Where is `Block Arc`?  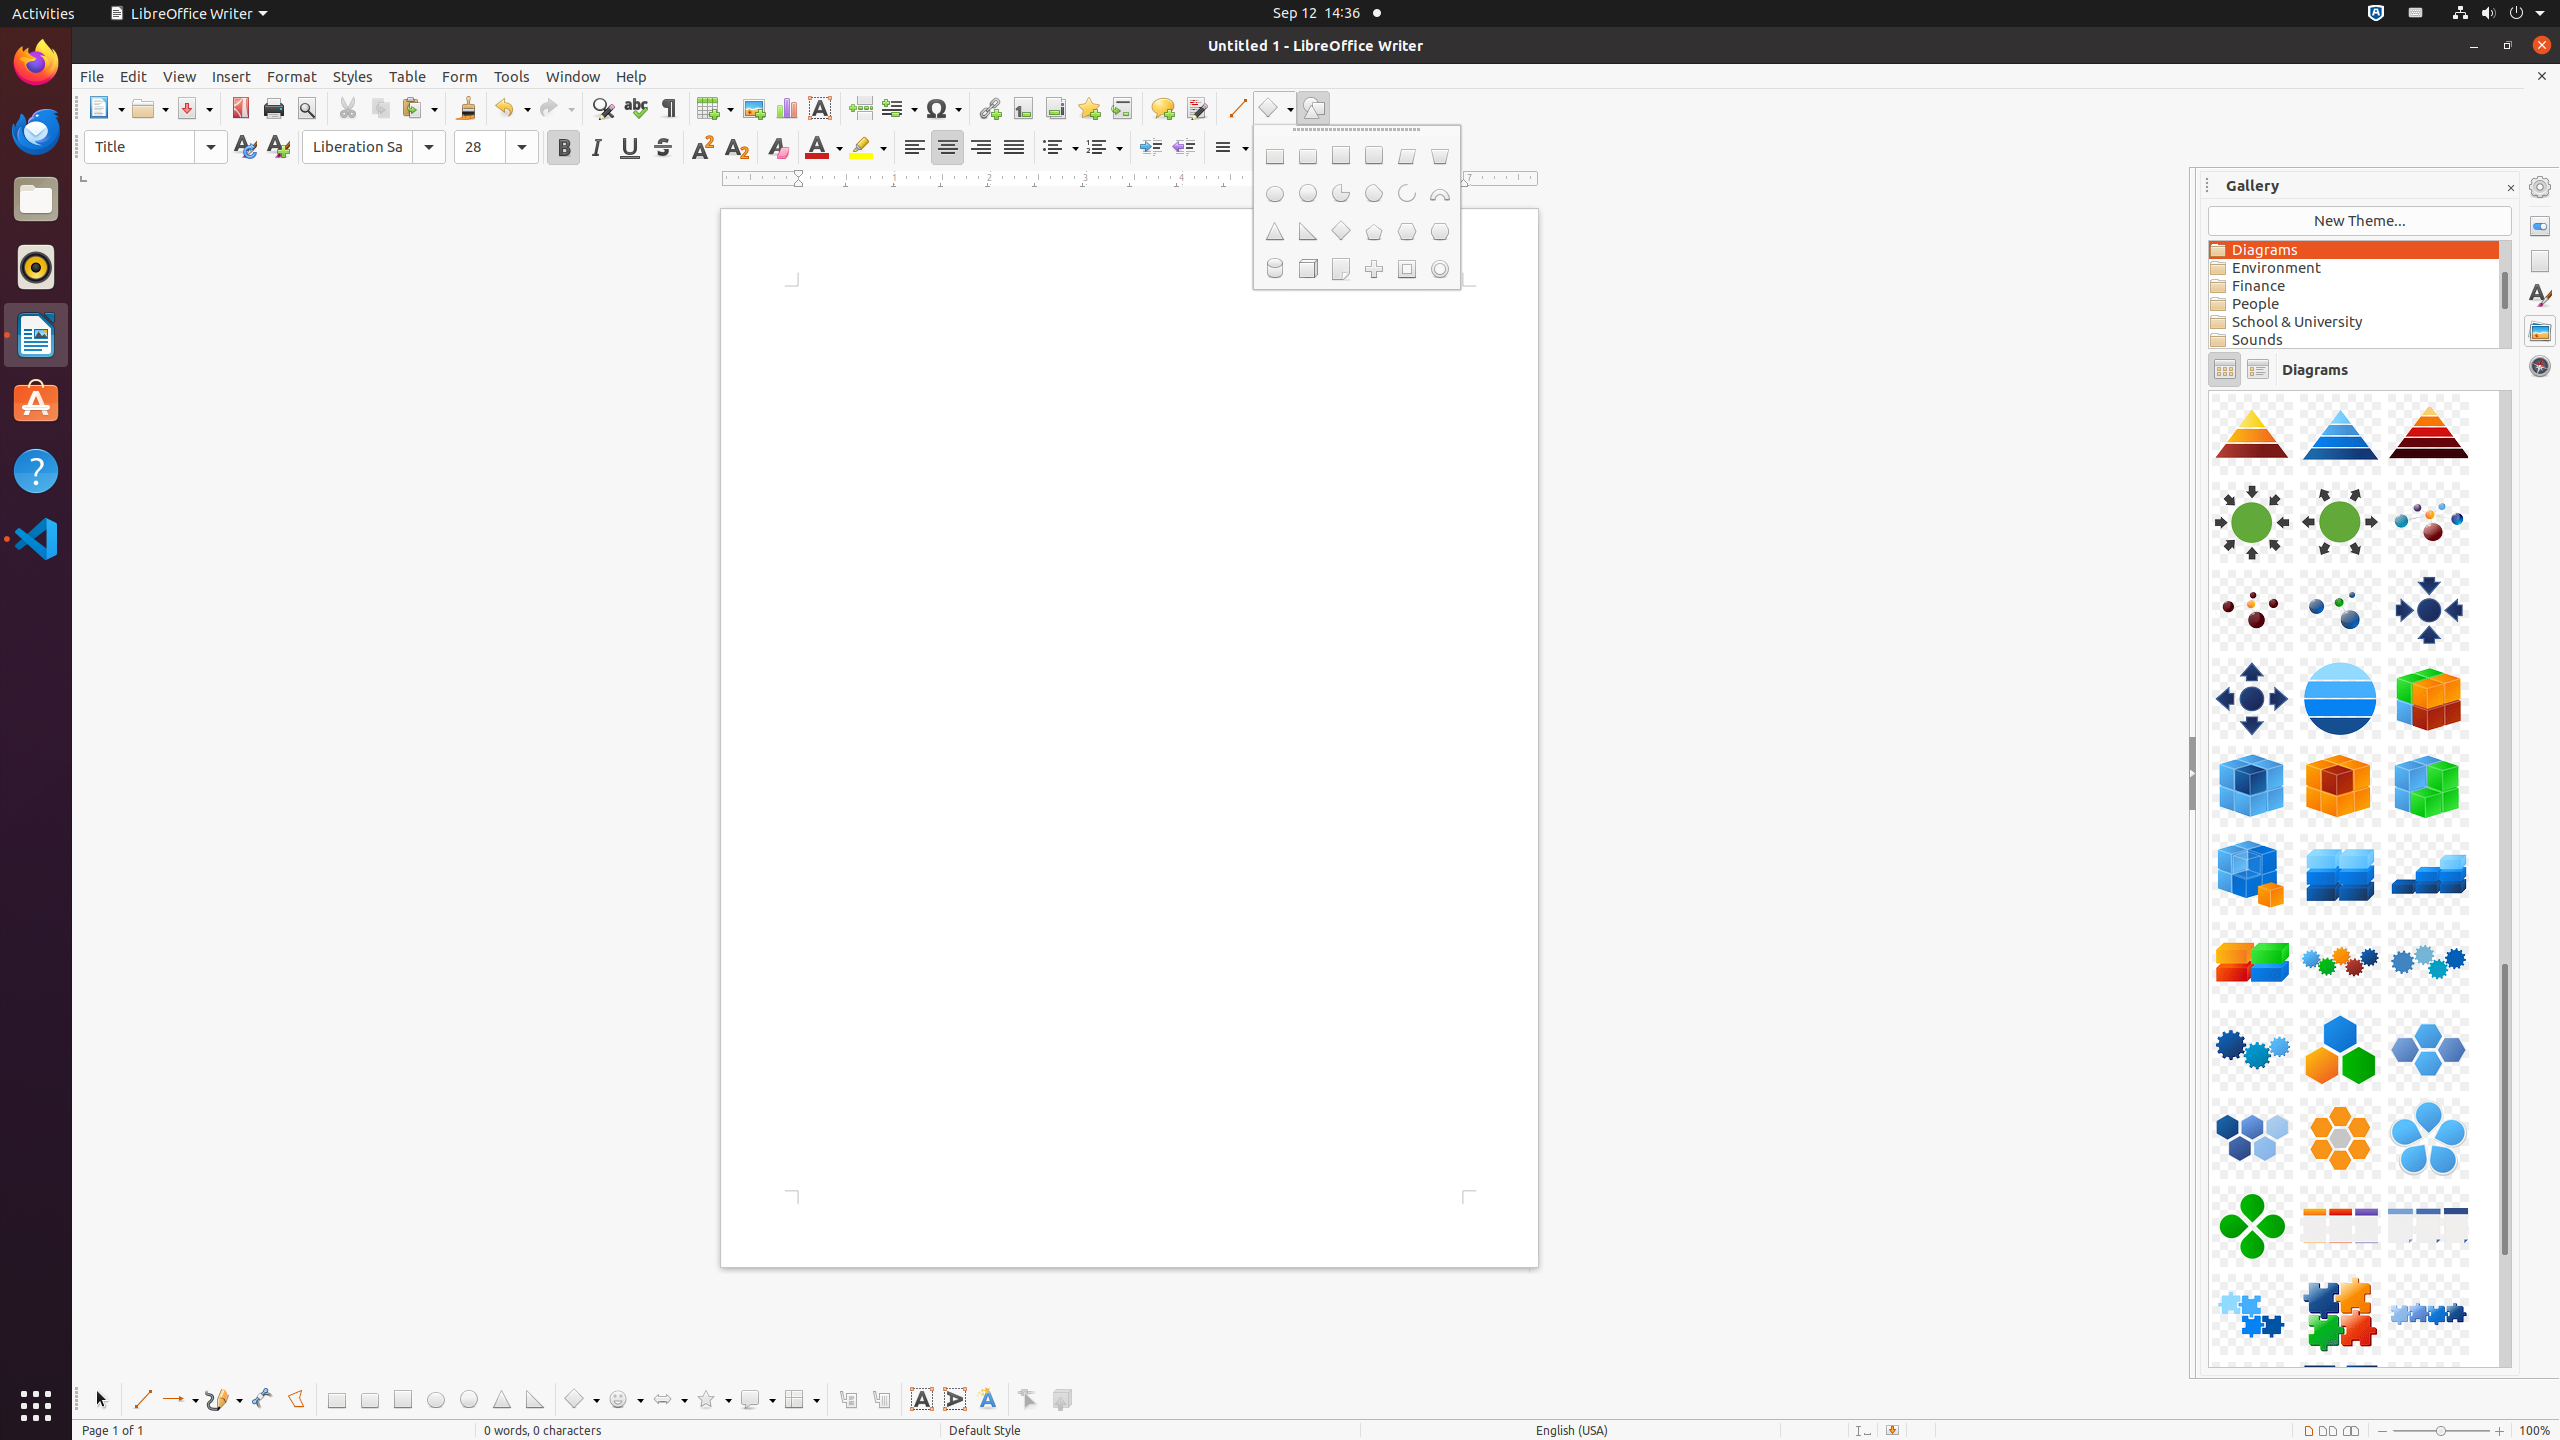
Block Arc is located at coordinates (1440, 194).